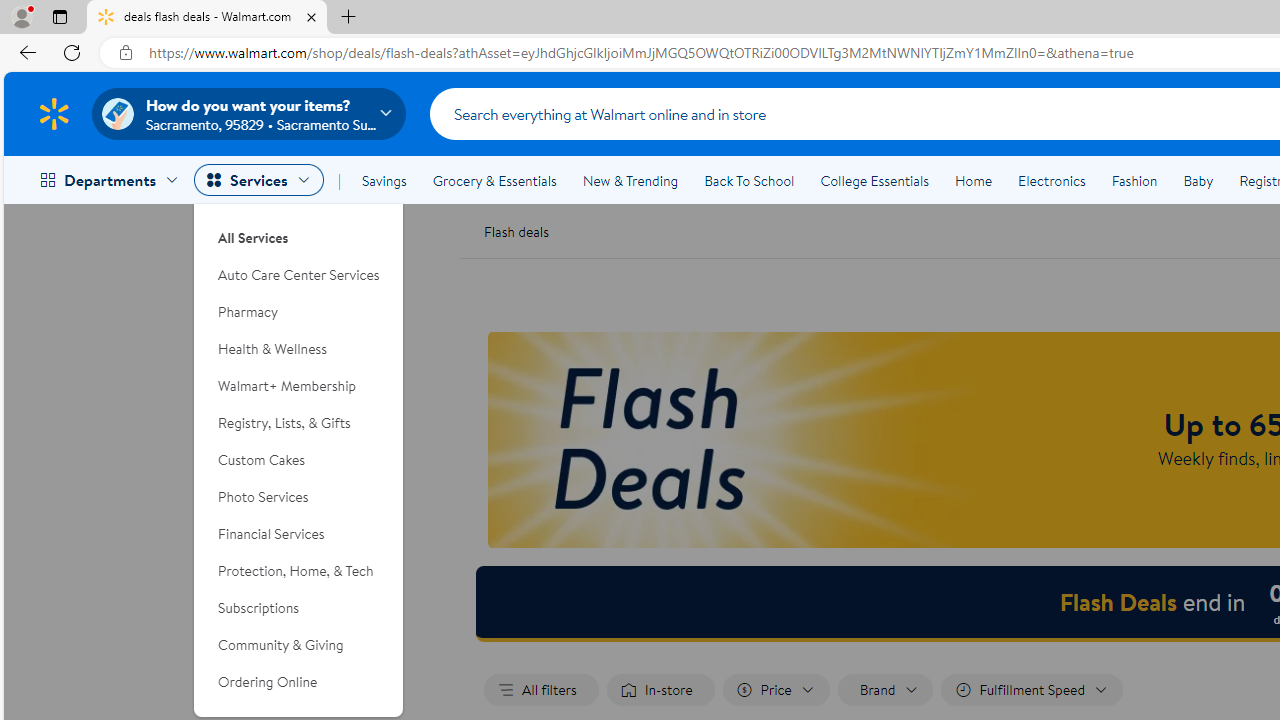 The image size is (1280, 720). Describe the element at coordinates (299, 275) in the screenshot. I see `Auto Care Center Services` at that location.